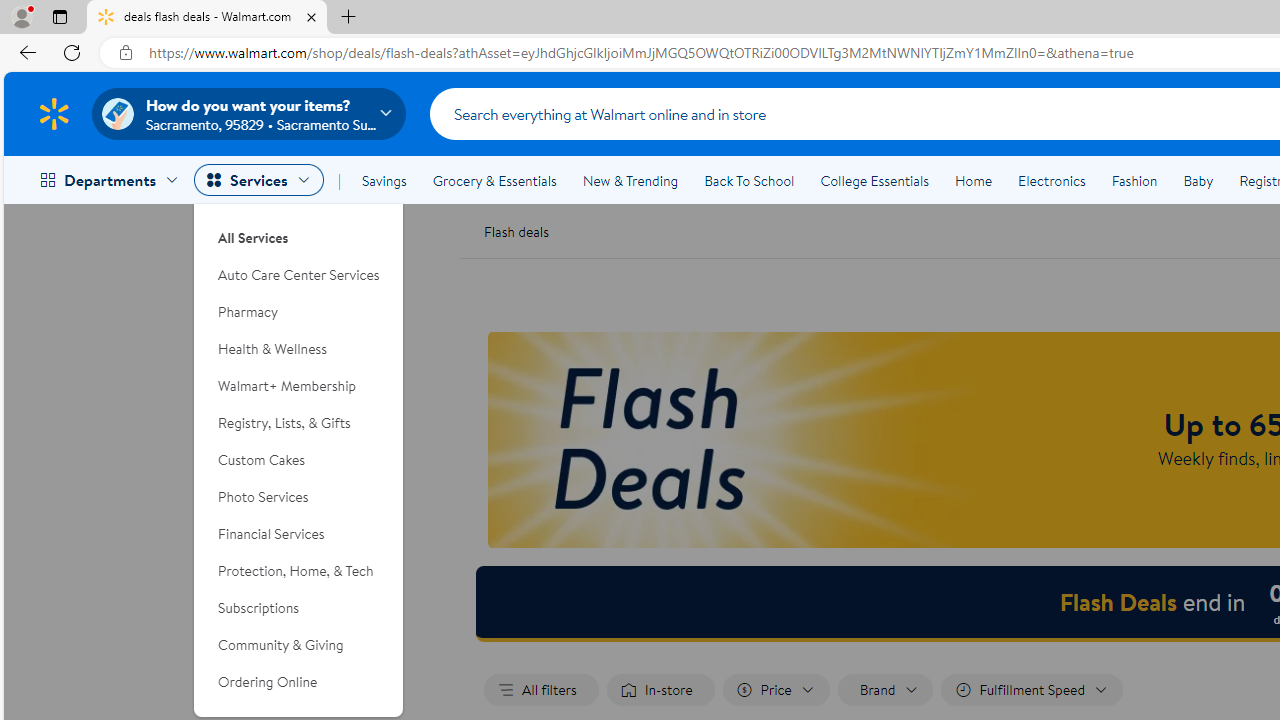 The image size is (1280, 720). Describe the element at coordinates (299, 275) in the screenshot. I see `Auto Care Center Services` at that location.